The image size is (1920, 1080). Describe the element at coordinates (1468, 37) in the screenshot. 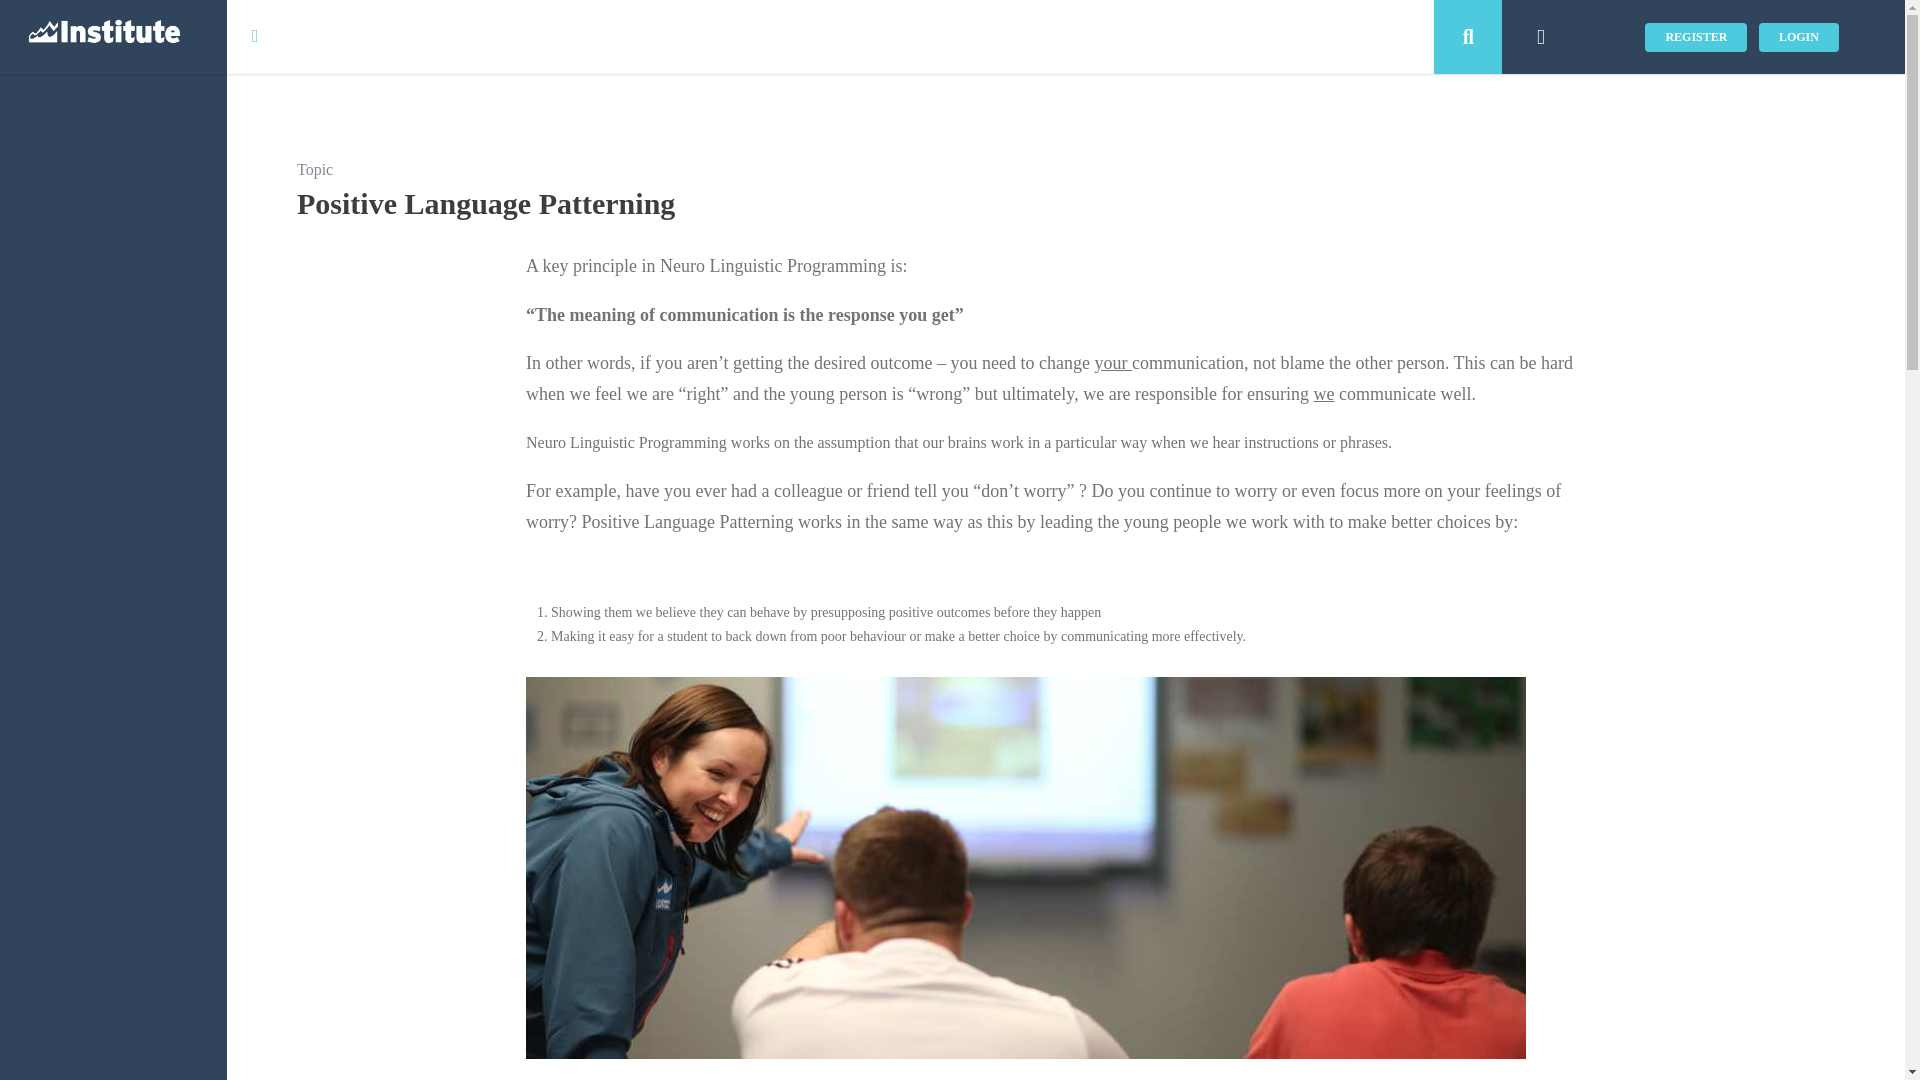

I see `Search` at that location.